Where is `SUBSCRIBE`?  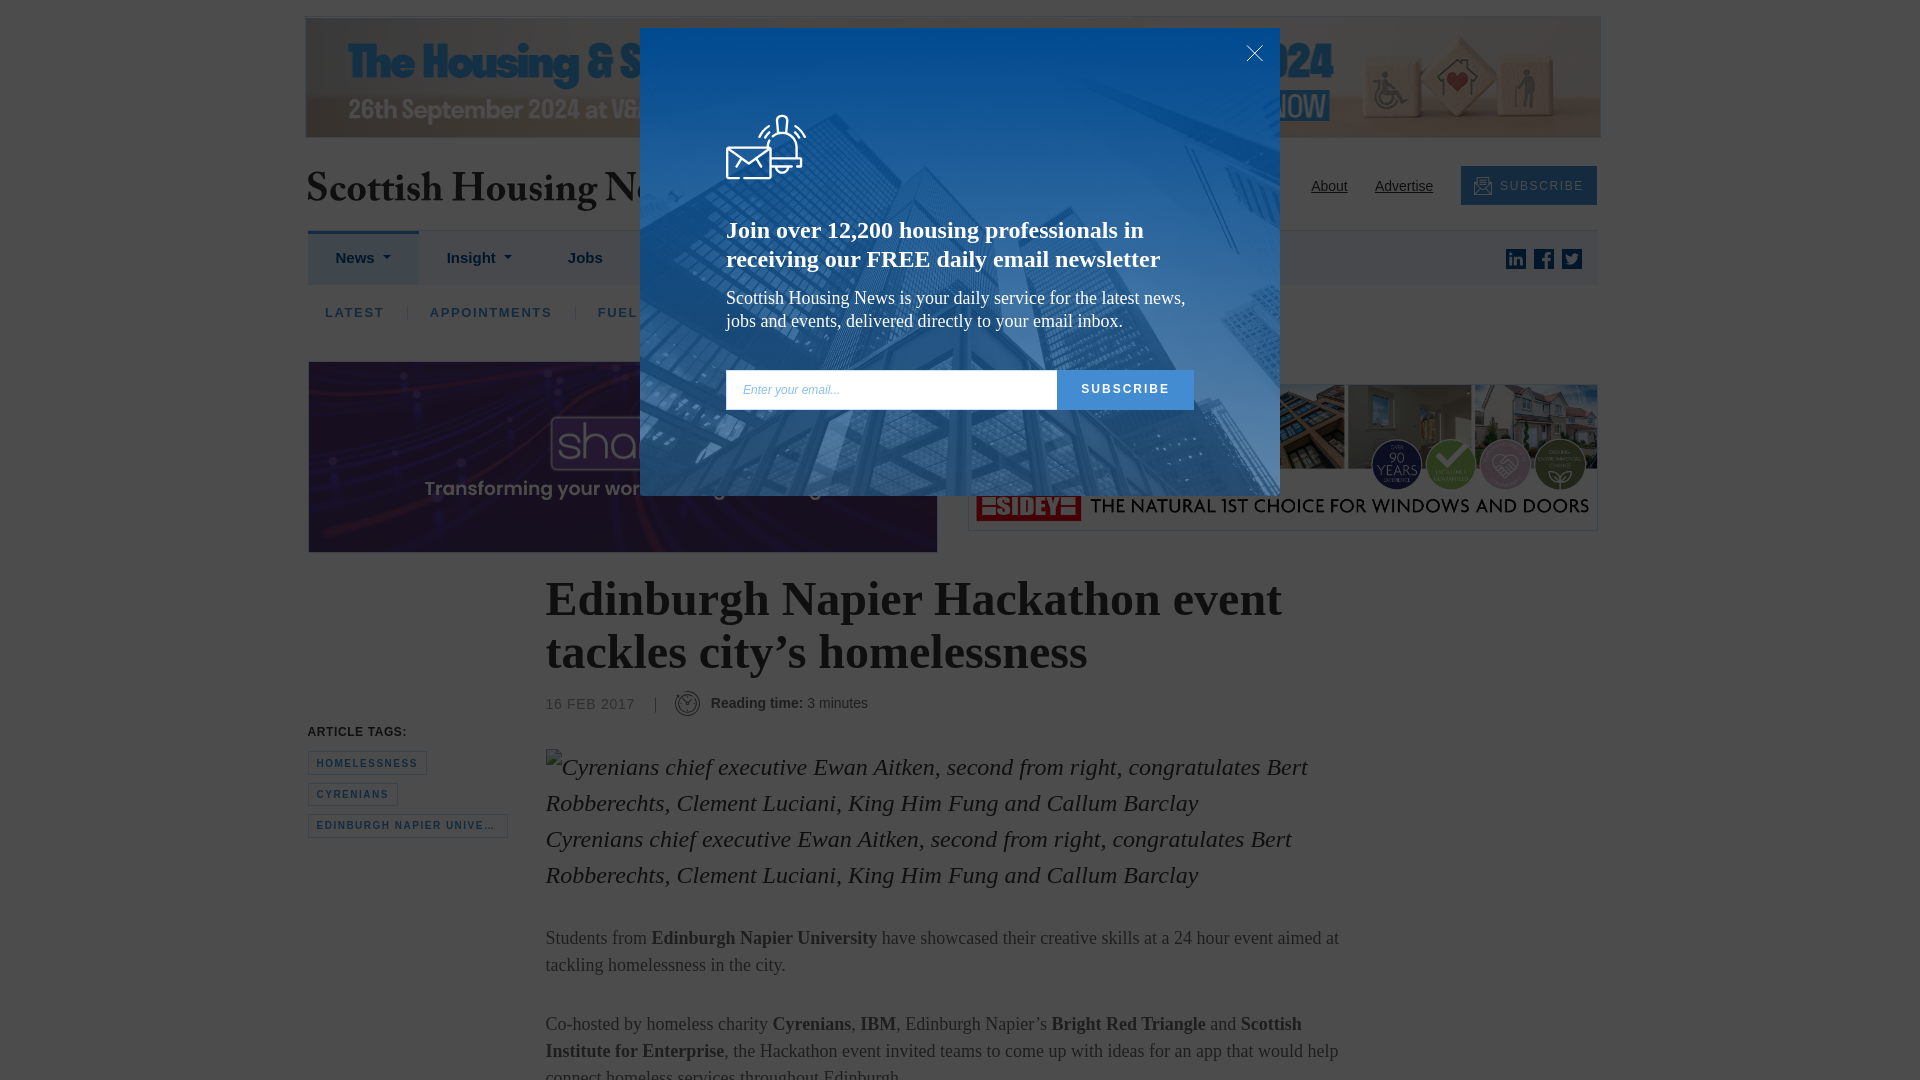
SUBSCRIBE is located at coordinates (1528, 186).